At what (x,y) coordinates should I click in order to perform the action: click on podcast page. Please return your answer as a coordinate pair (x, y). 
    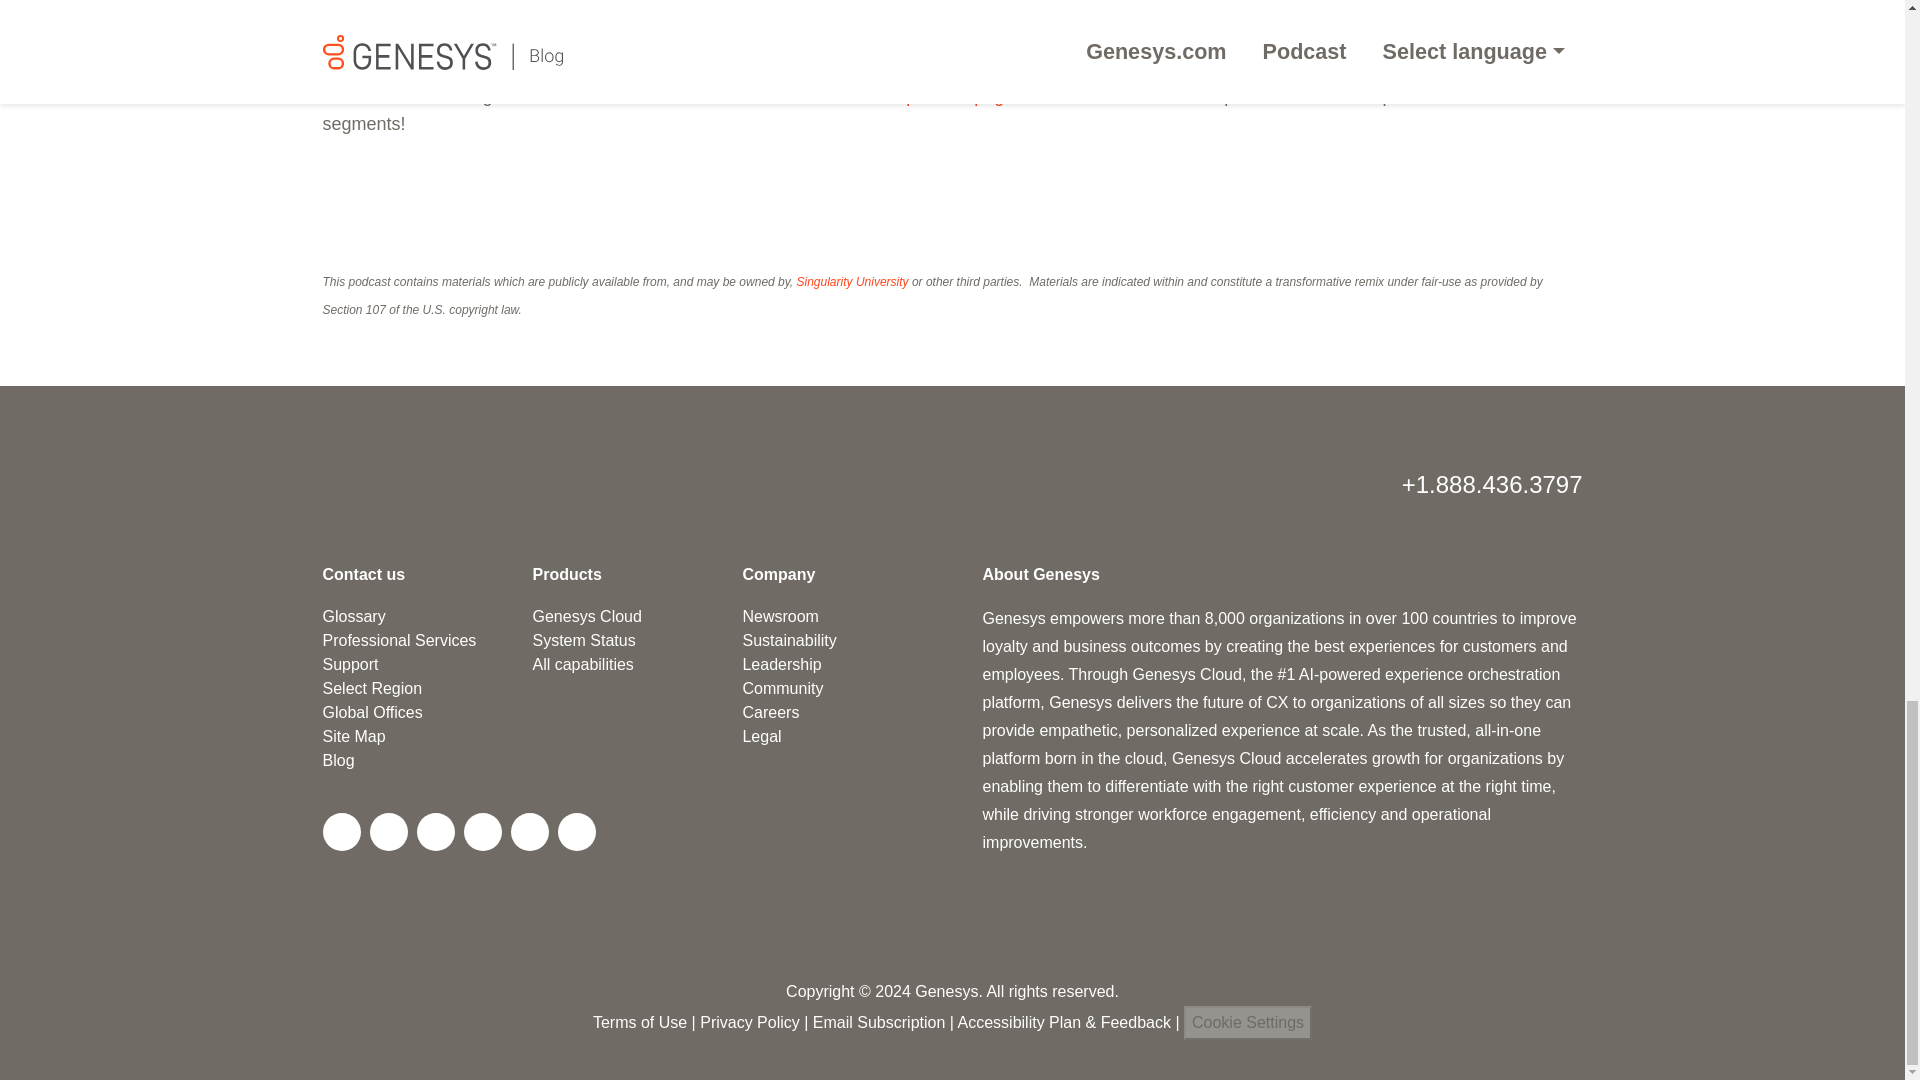
    Looking at the image, I should click on (960, 96).